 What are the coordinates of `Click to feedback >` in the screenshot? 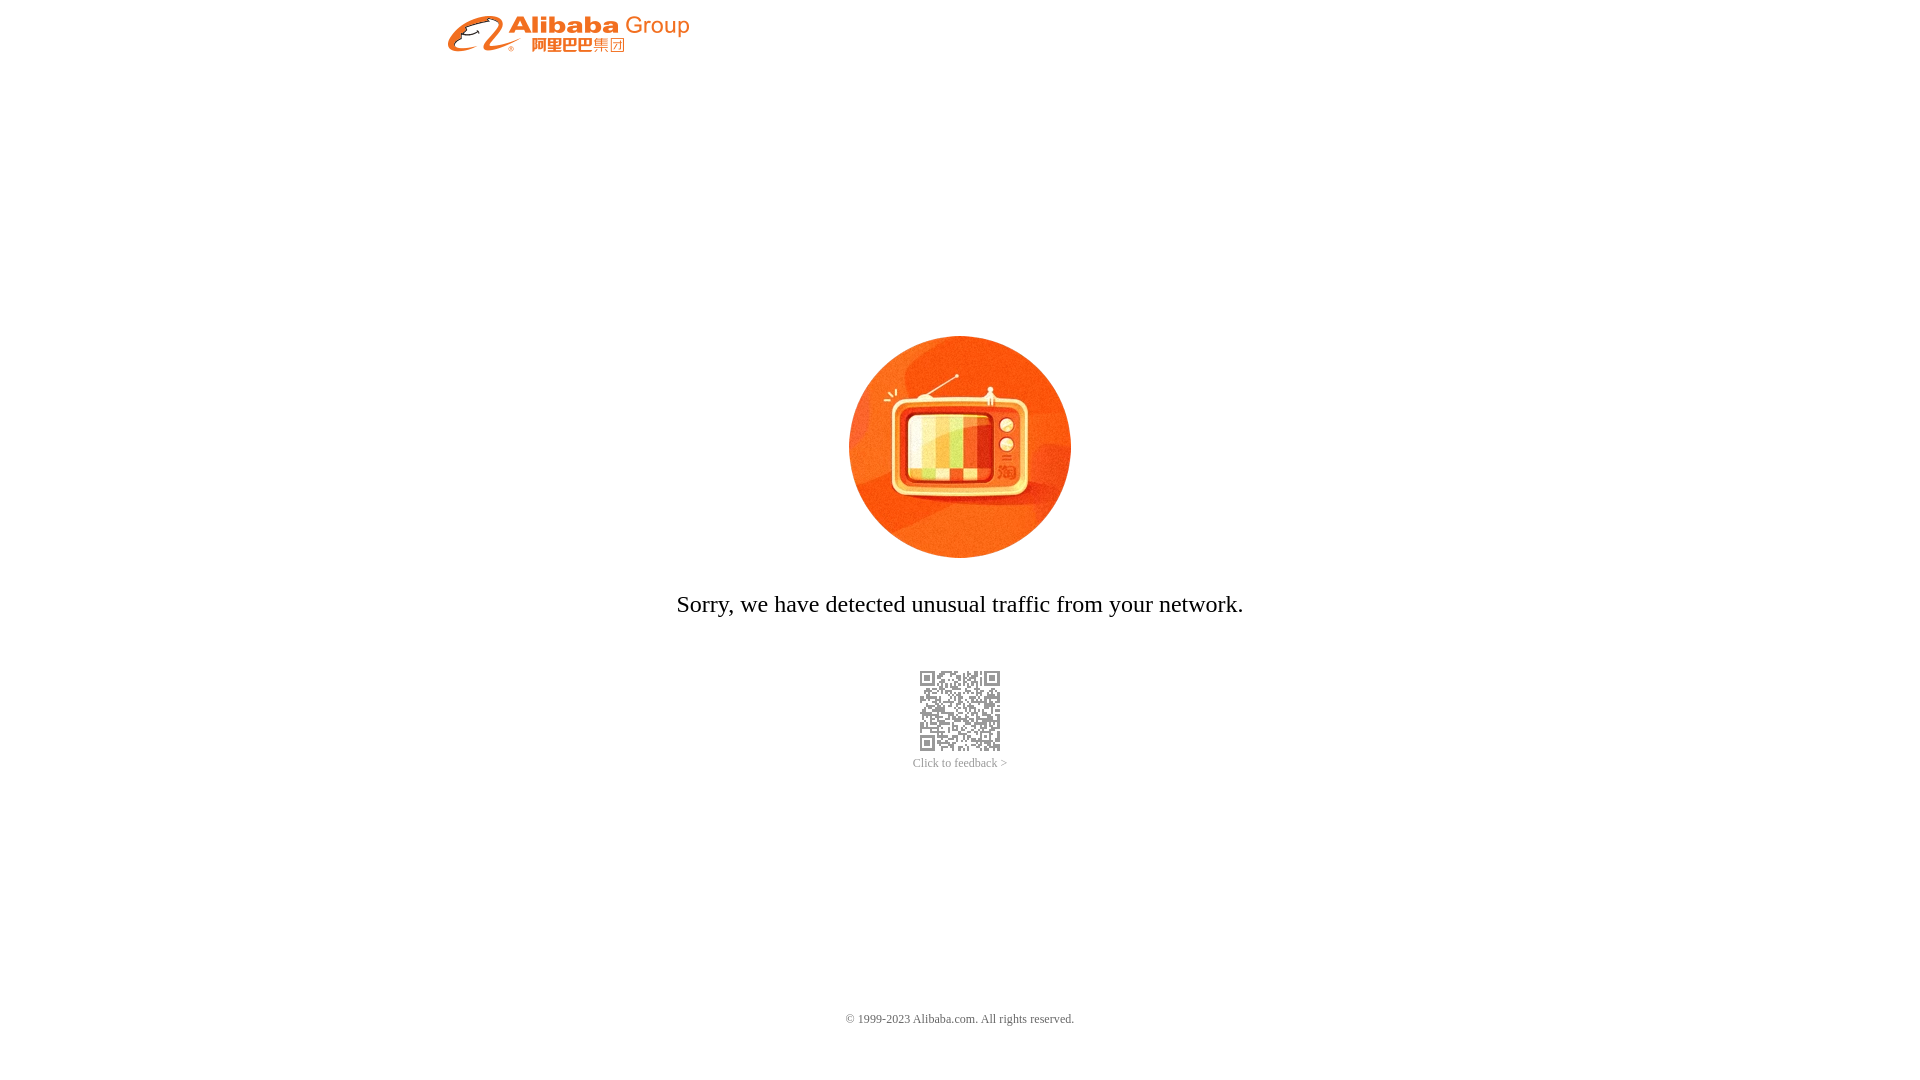 It's located at (960, 764).